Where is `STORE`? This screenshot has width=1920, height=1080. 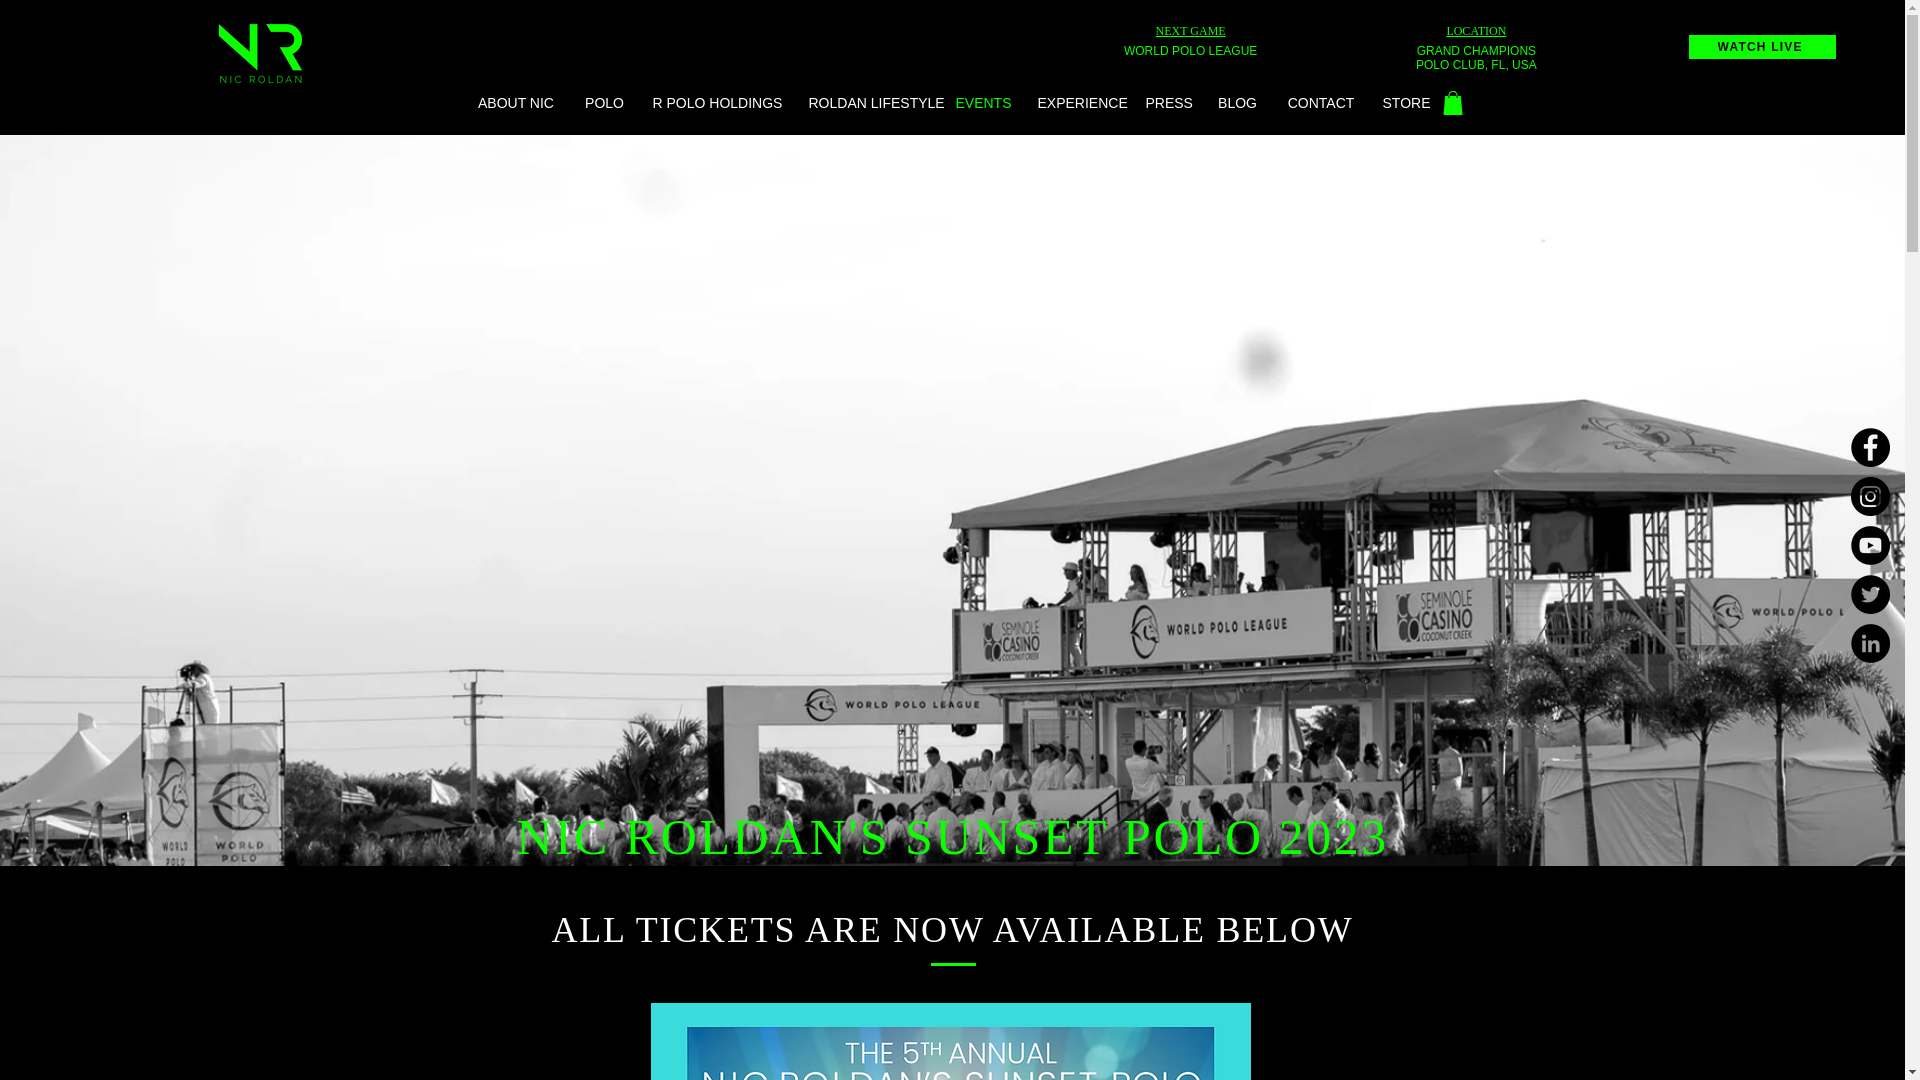
STORE is located at coordinates (1406, 102).